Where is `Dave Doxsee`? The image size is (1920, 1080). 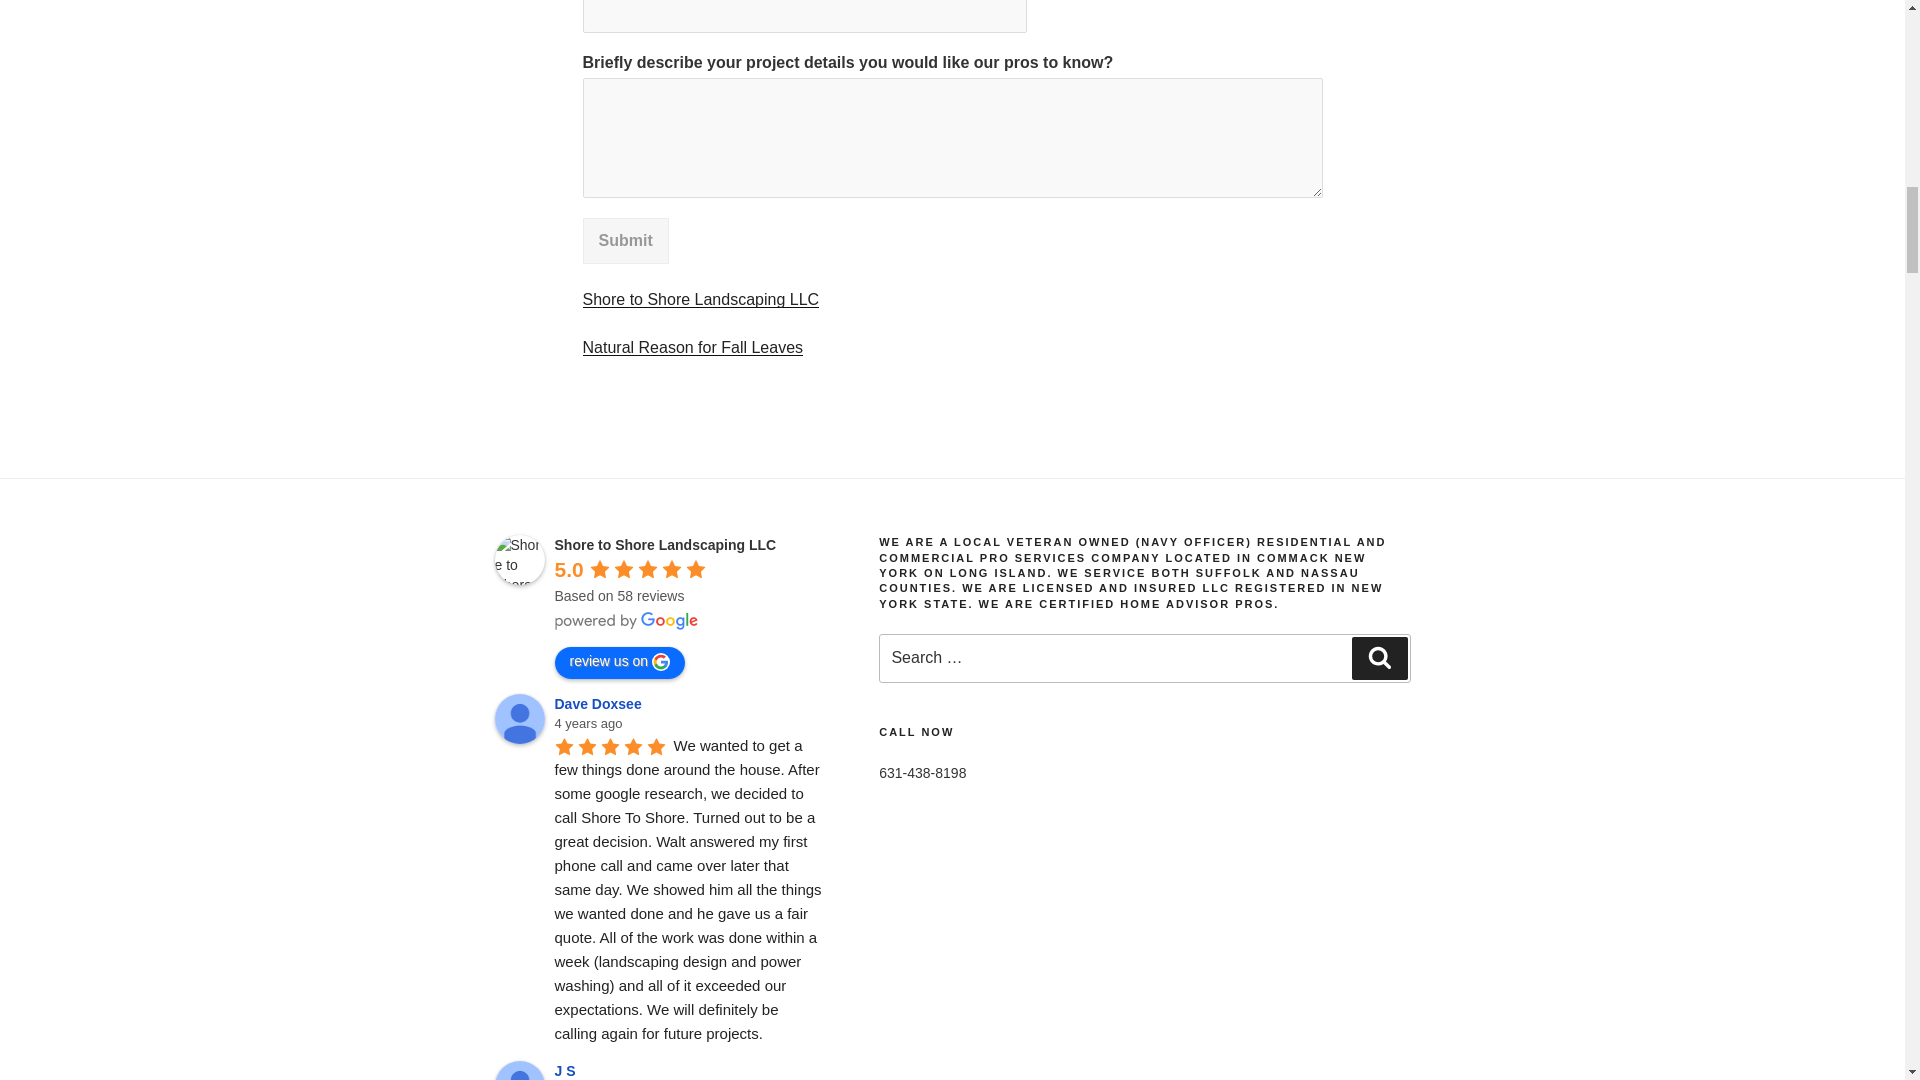 Dave Doxsee is located at coordinates (518, 719).